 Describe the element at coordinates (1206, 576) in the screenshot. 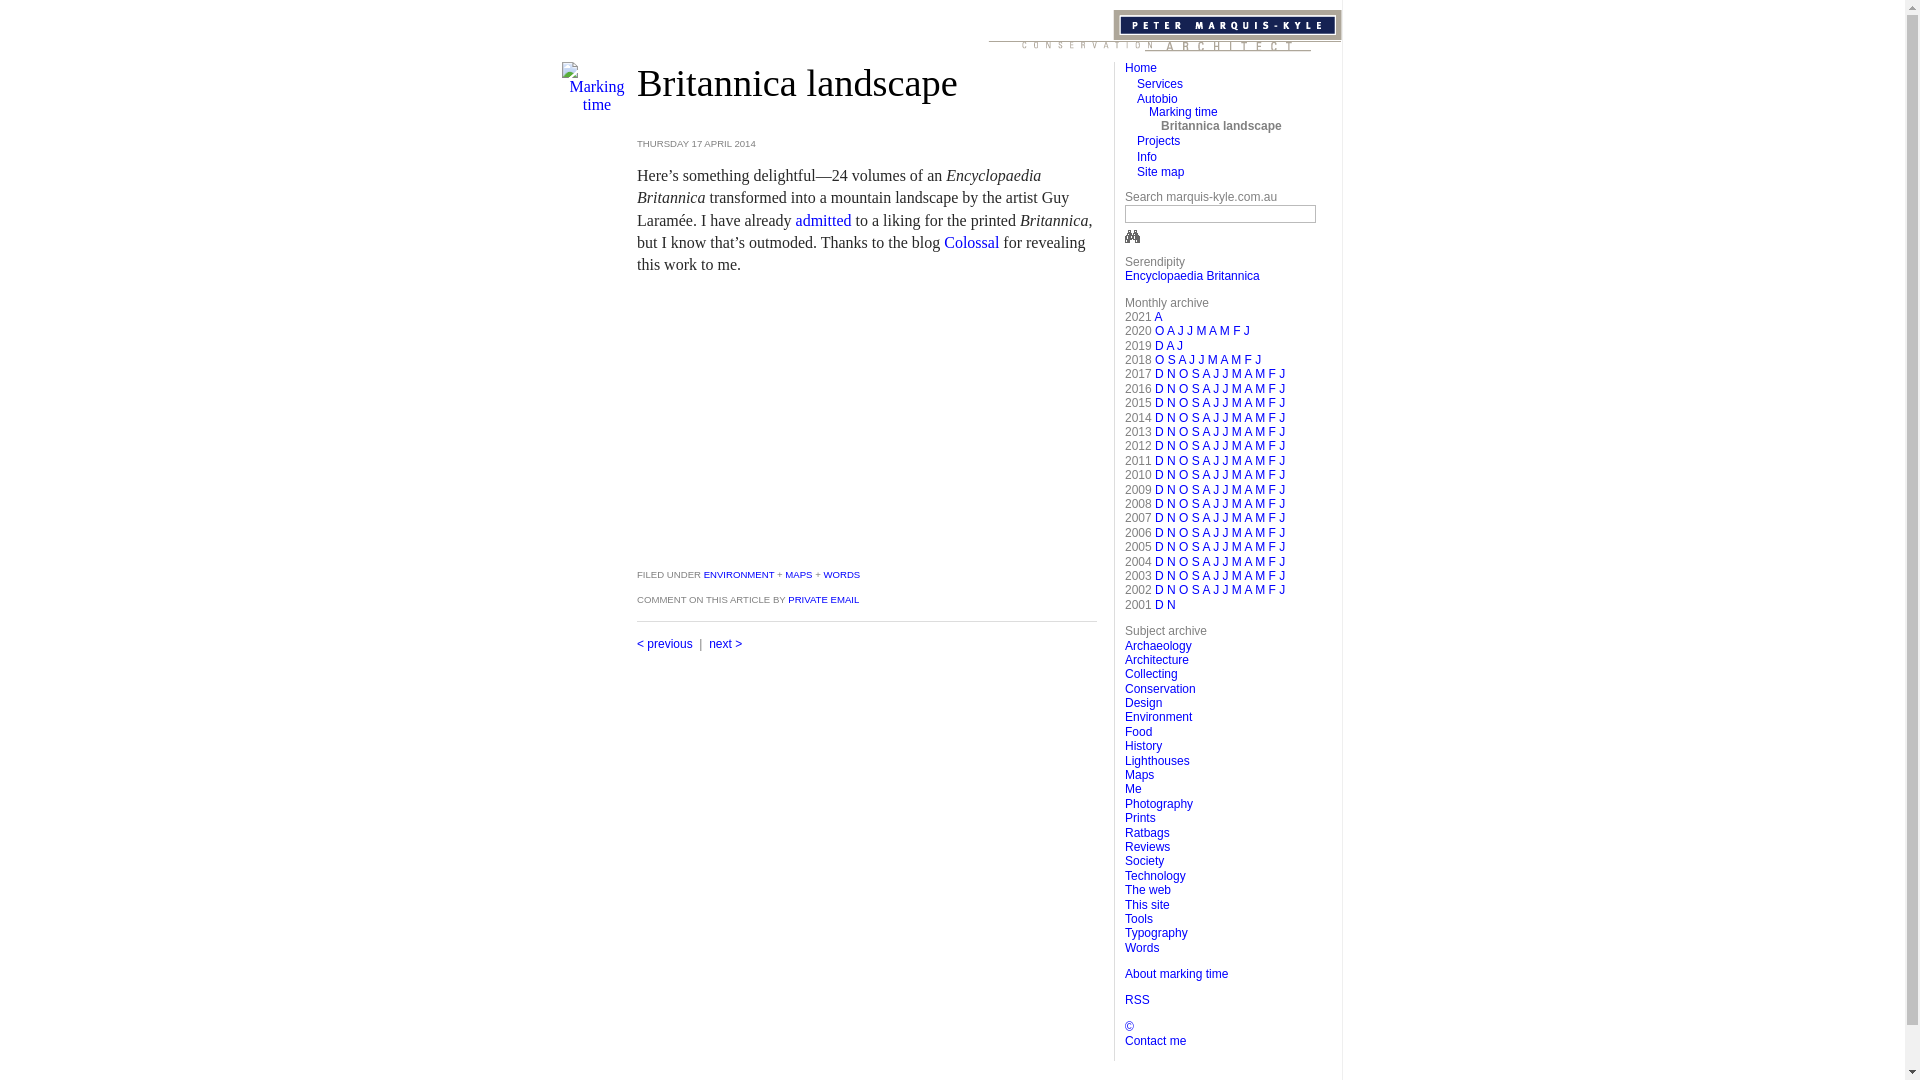

I see `A` at that location.